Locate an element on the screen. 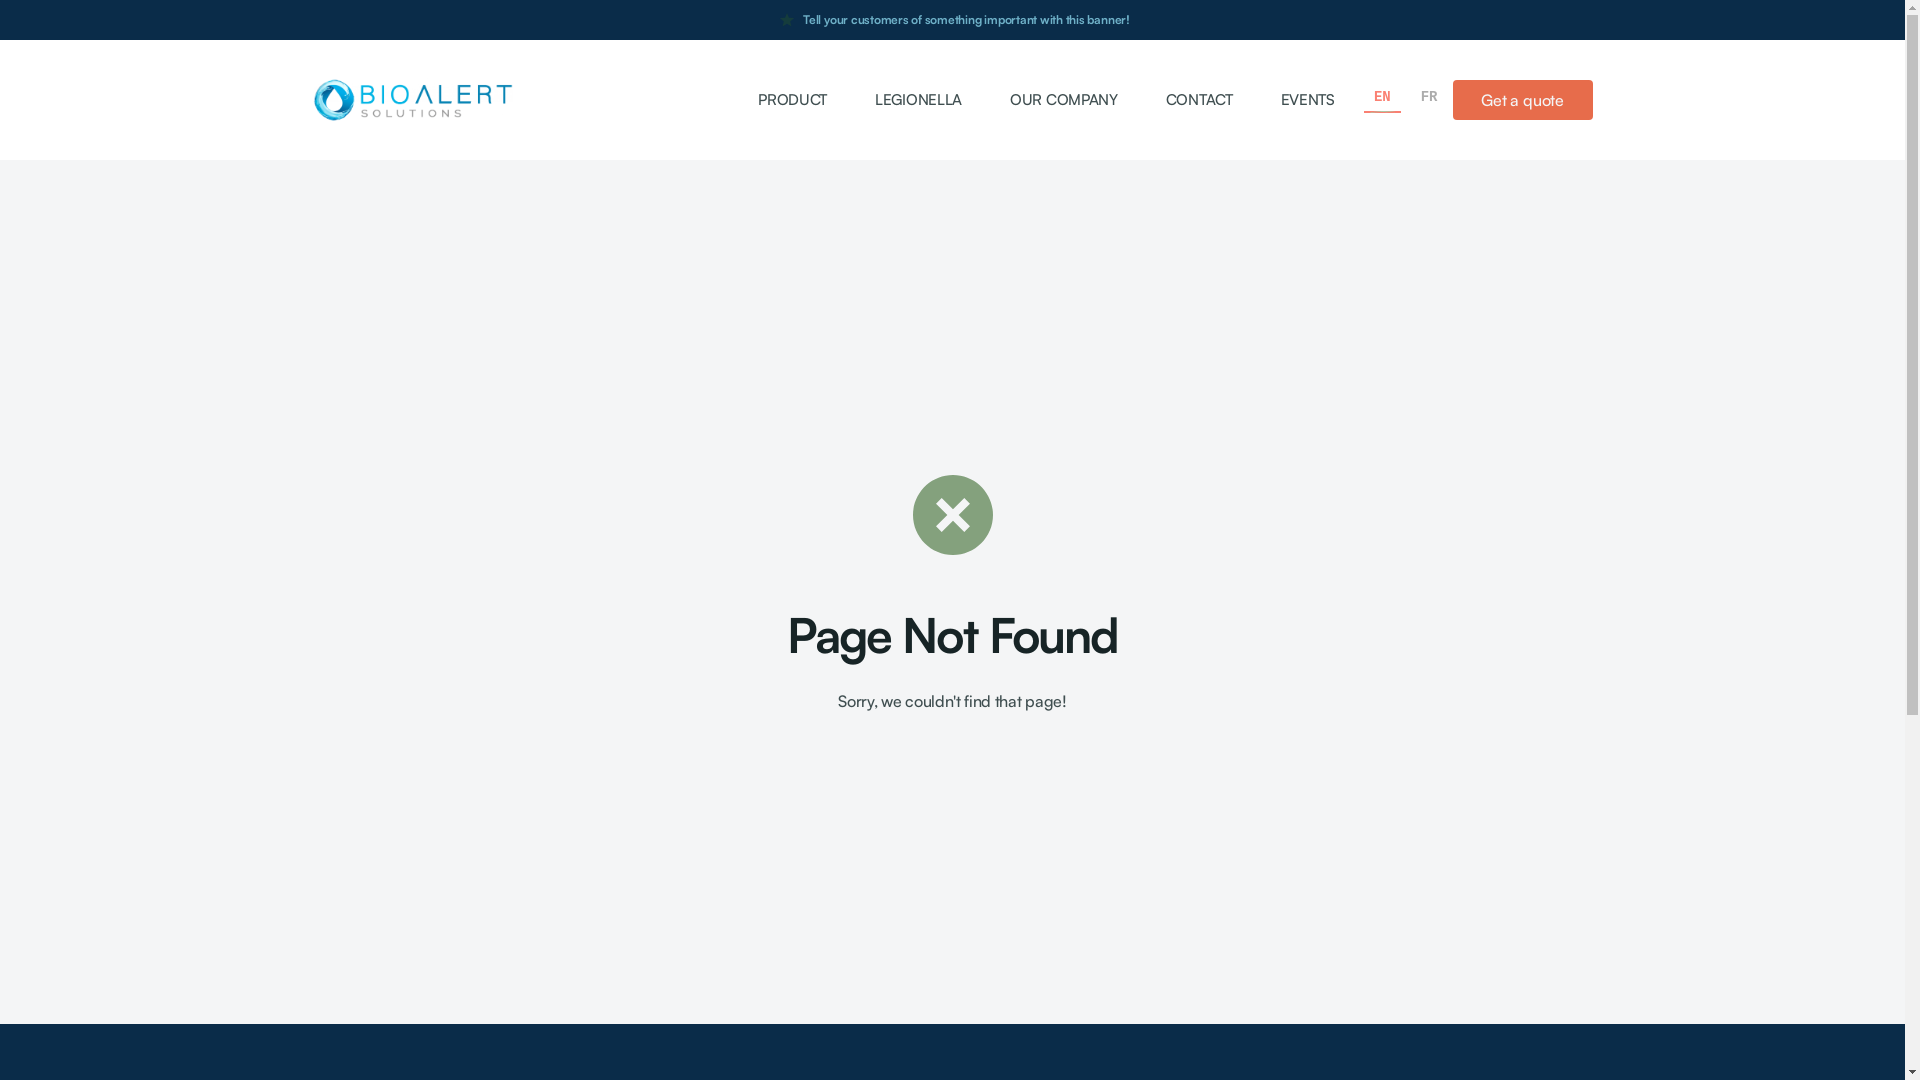  CONTACT is located at coordinates (1200, 100).